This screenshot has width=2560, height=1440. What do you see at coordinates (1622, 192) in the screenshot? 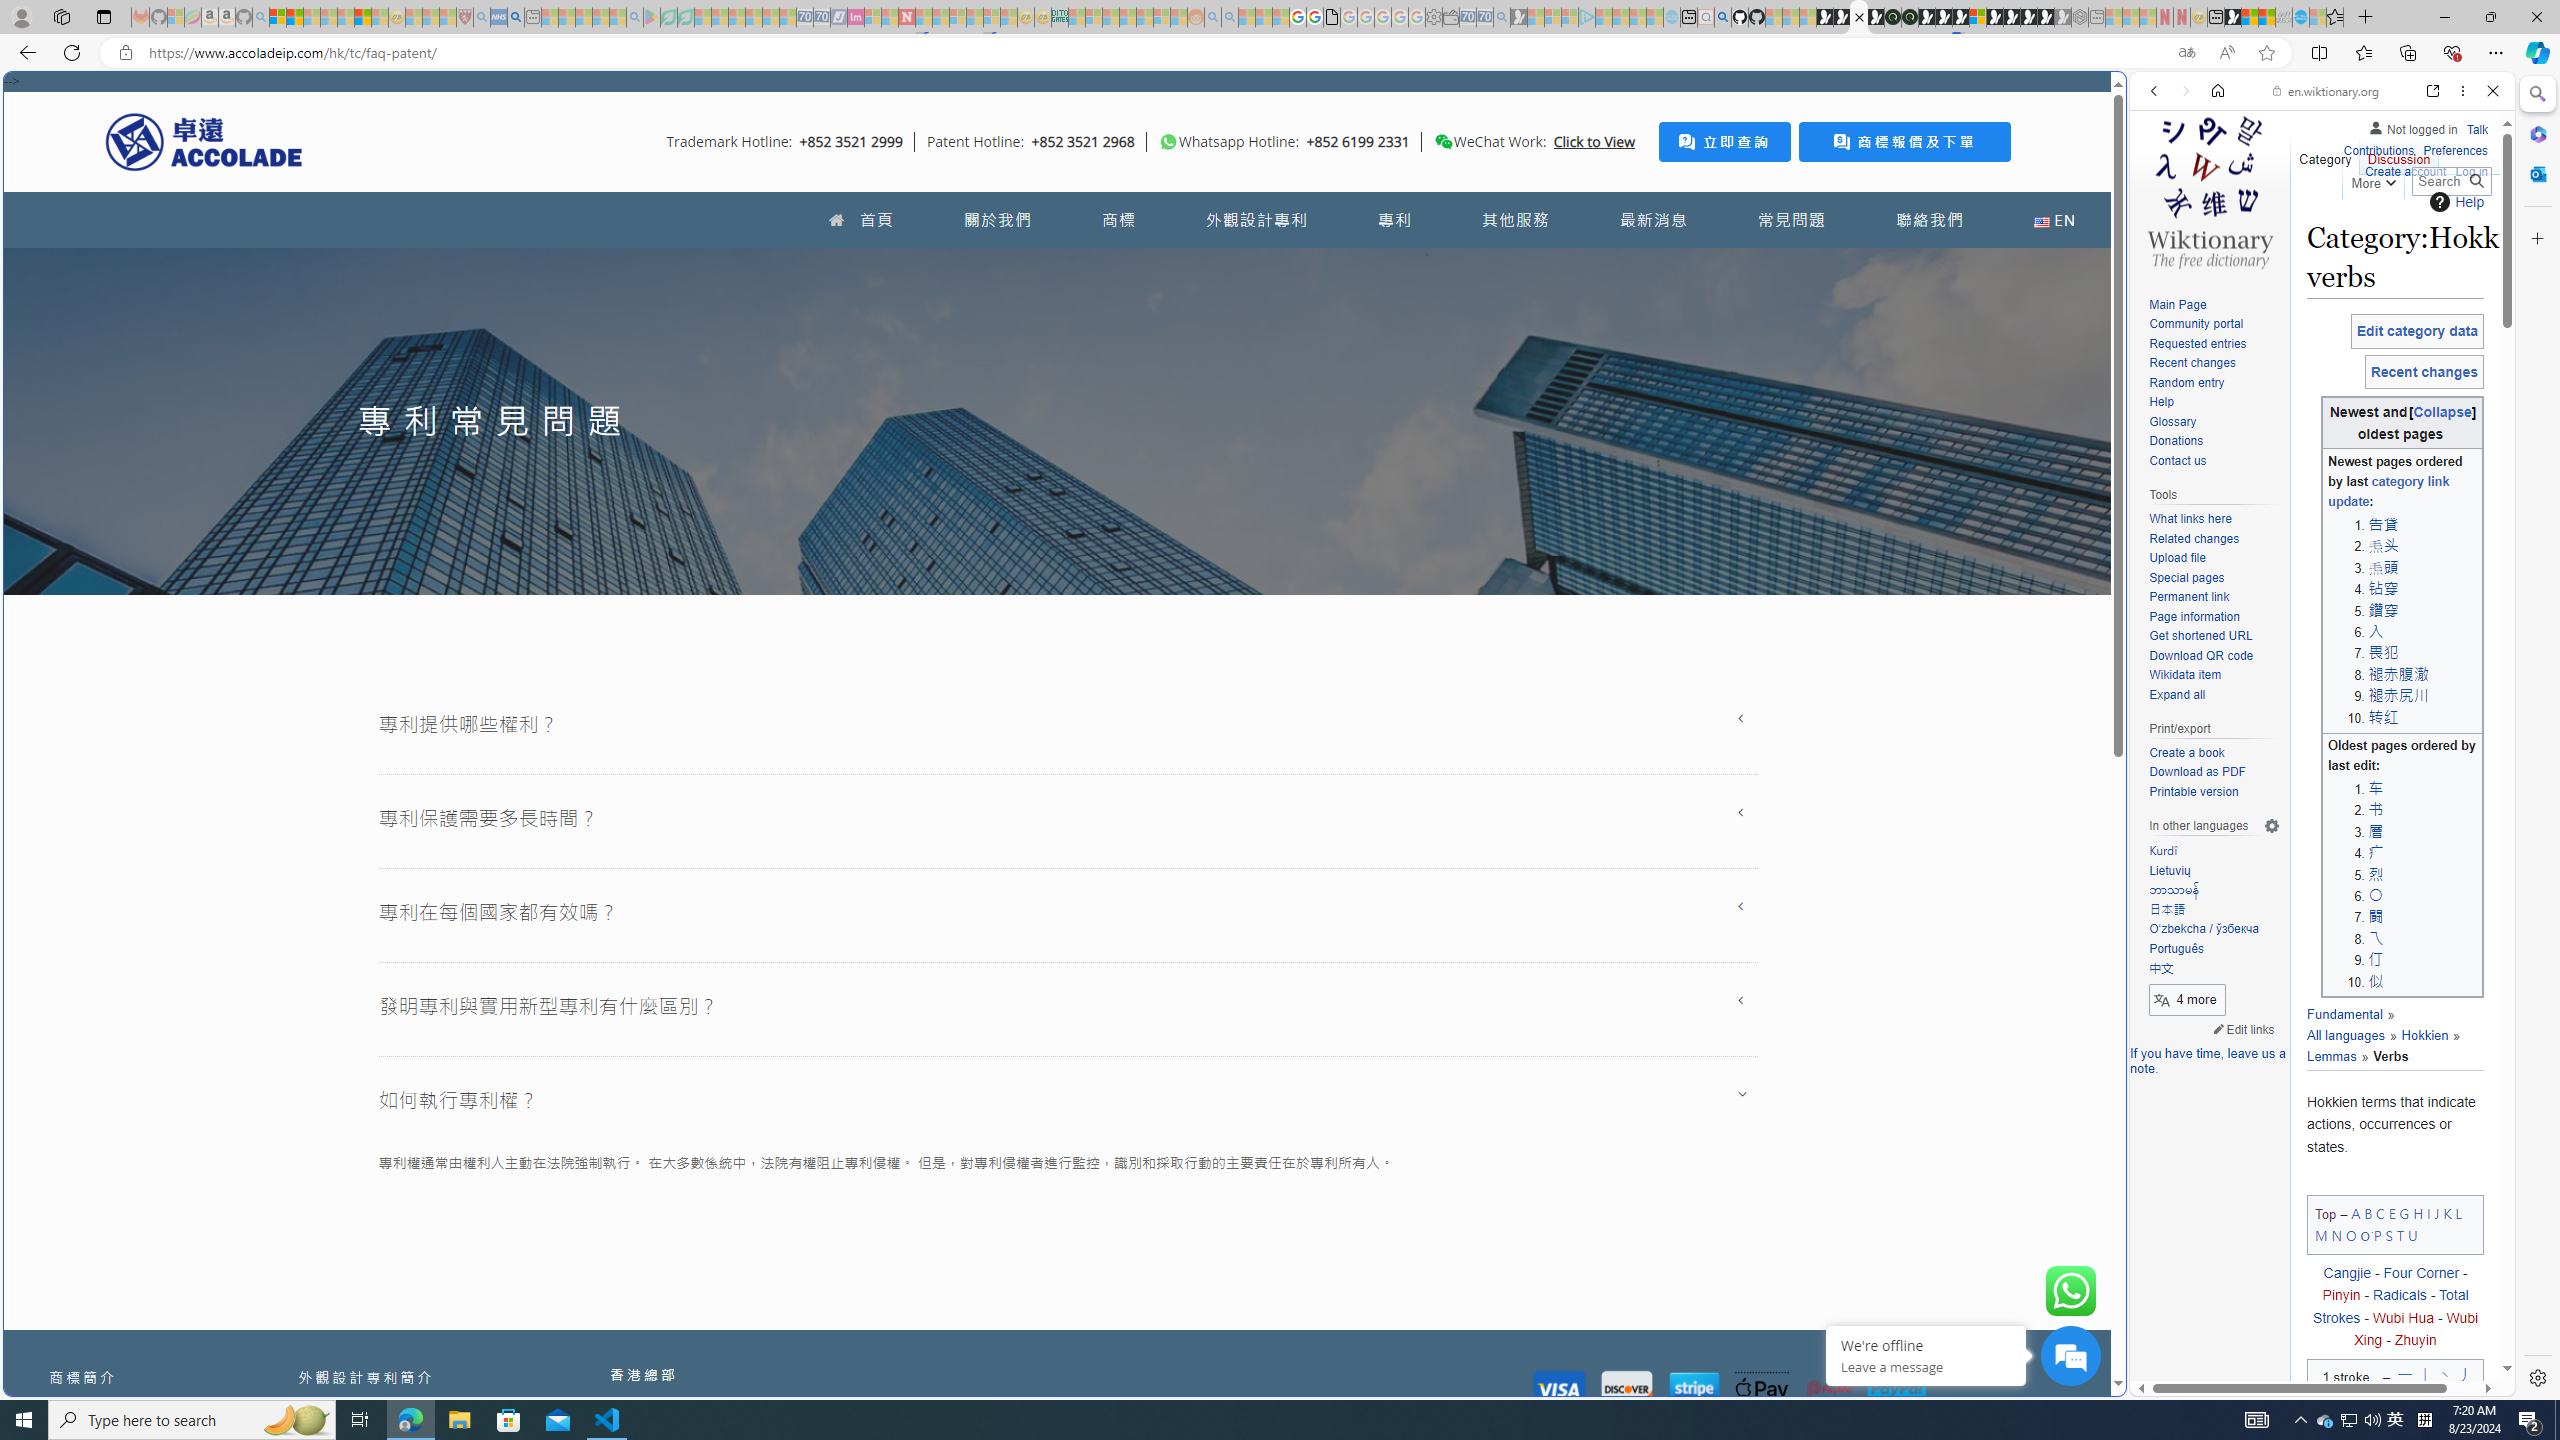
I see `Search or enter web address` at bounding box center [1622, 192].